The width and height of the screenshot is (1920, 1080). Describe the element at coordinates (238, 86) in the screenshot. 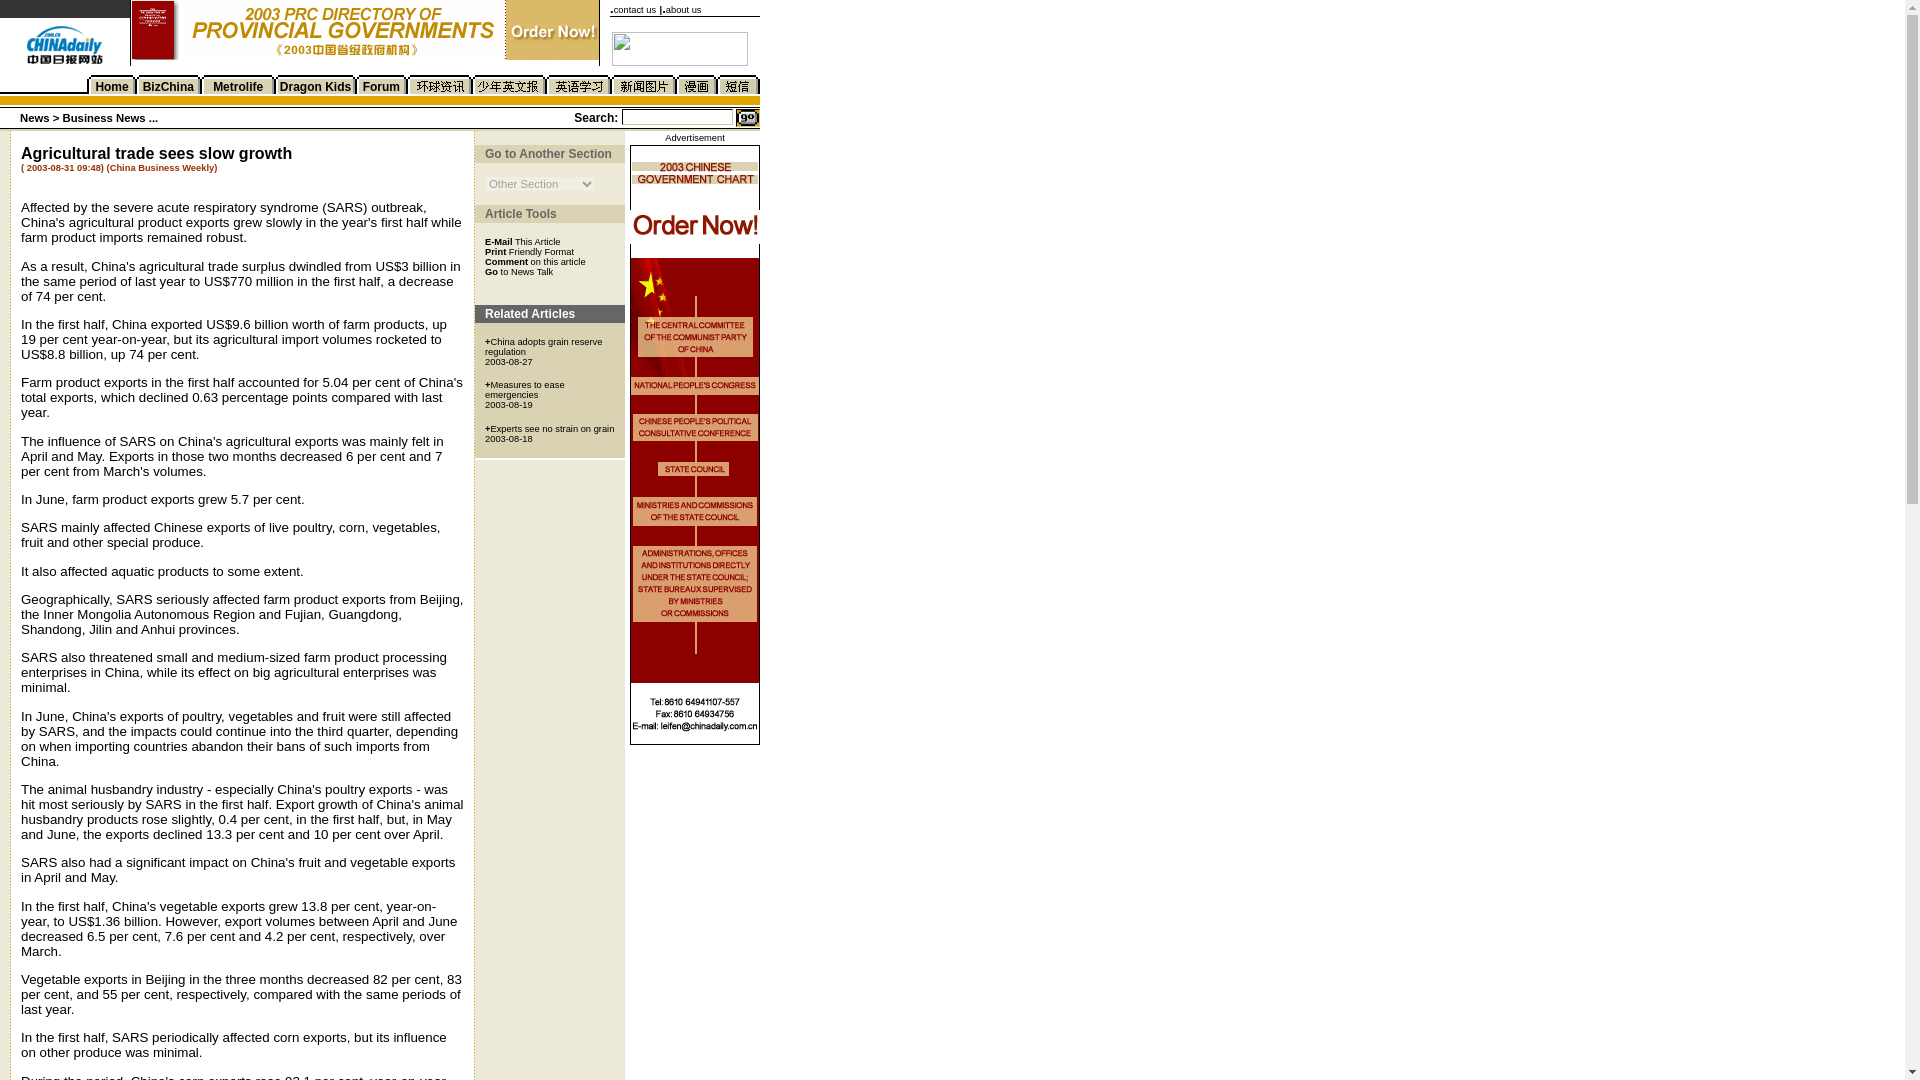

I see `Metrolife` at that location.